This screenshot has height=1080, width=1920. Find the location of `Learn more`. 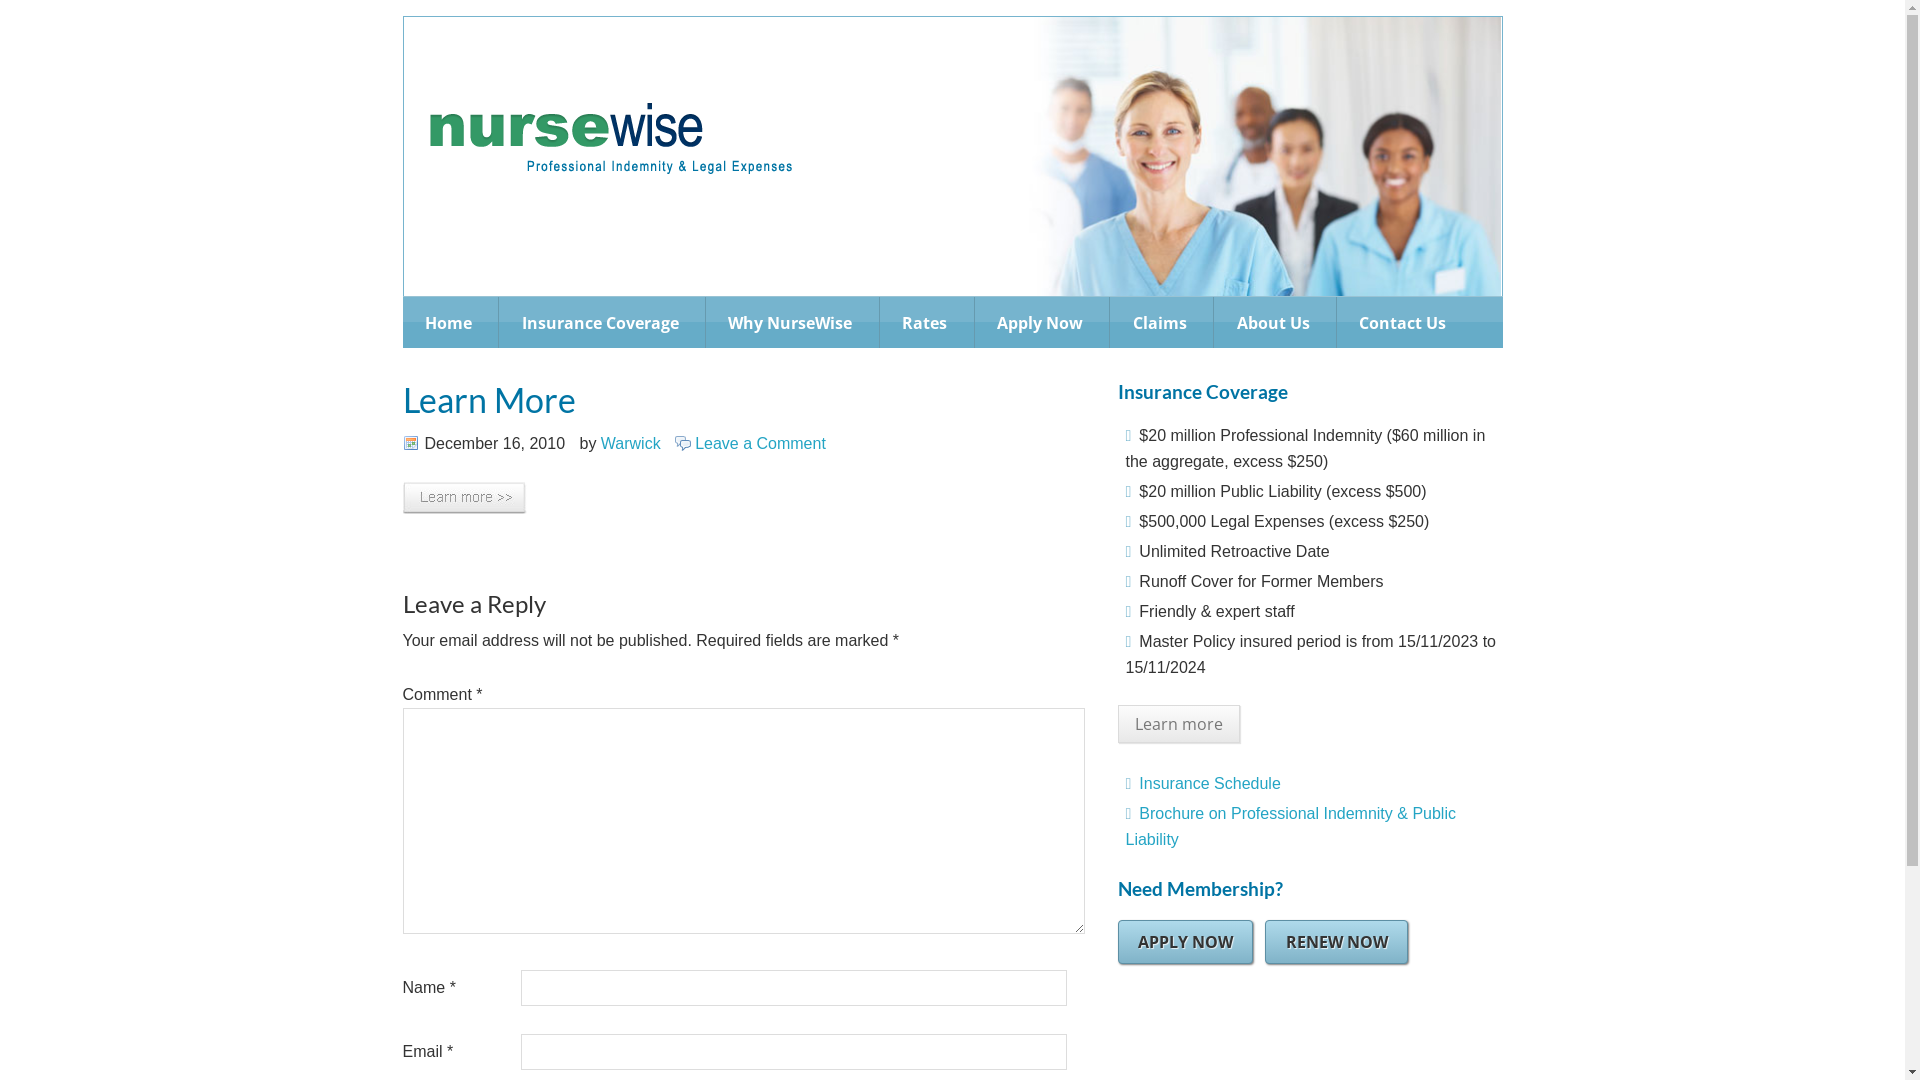

Learn more is located at coordinates (1179, 724).